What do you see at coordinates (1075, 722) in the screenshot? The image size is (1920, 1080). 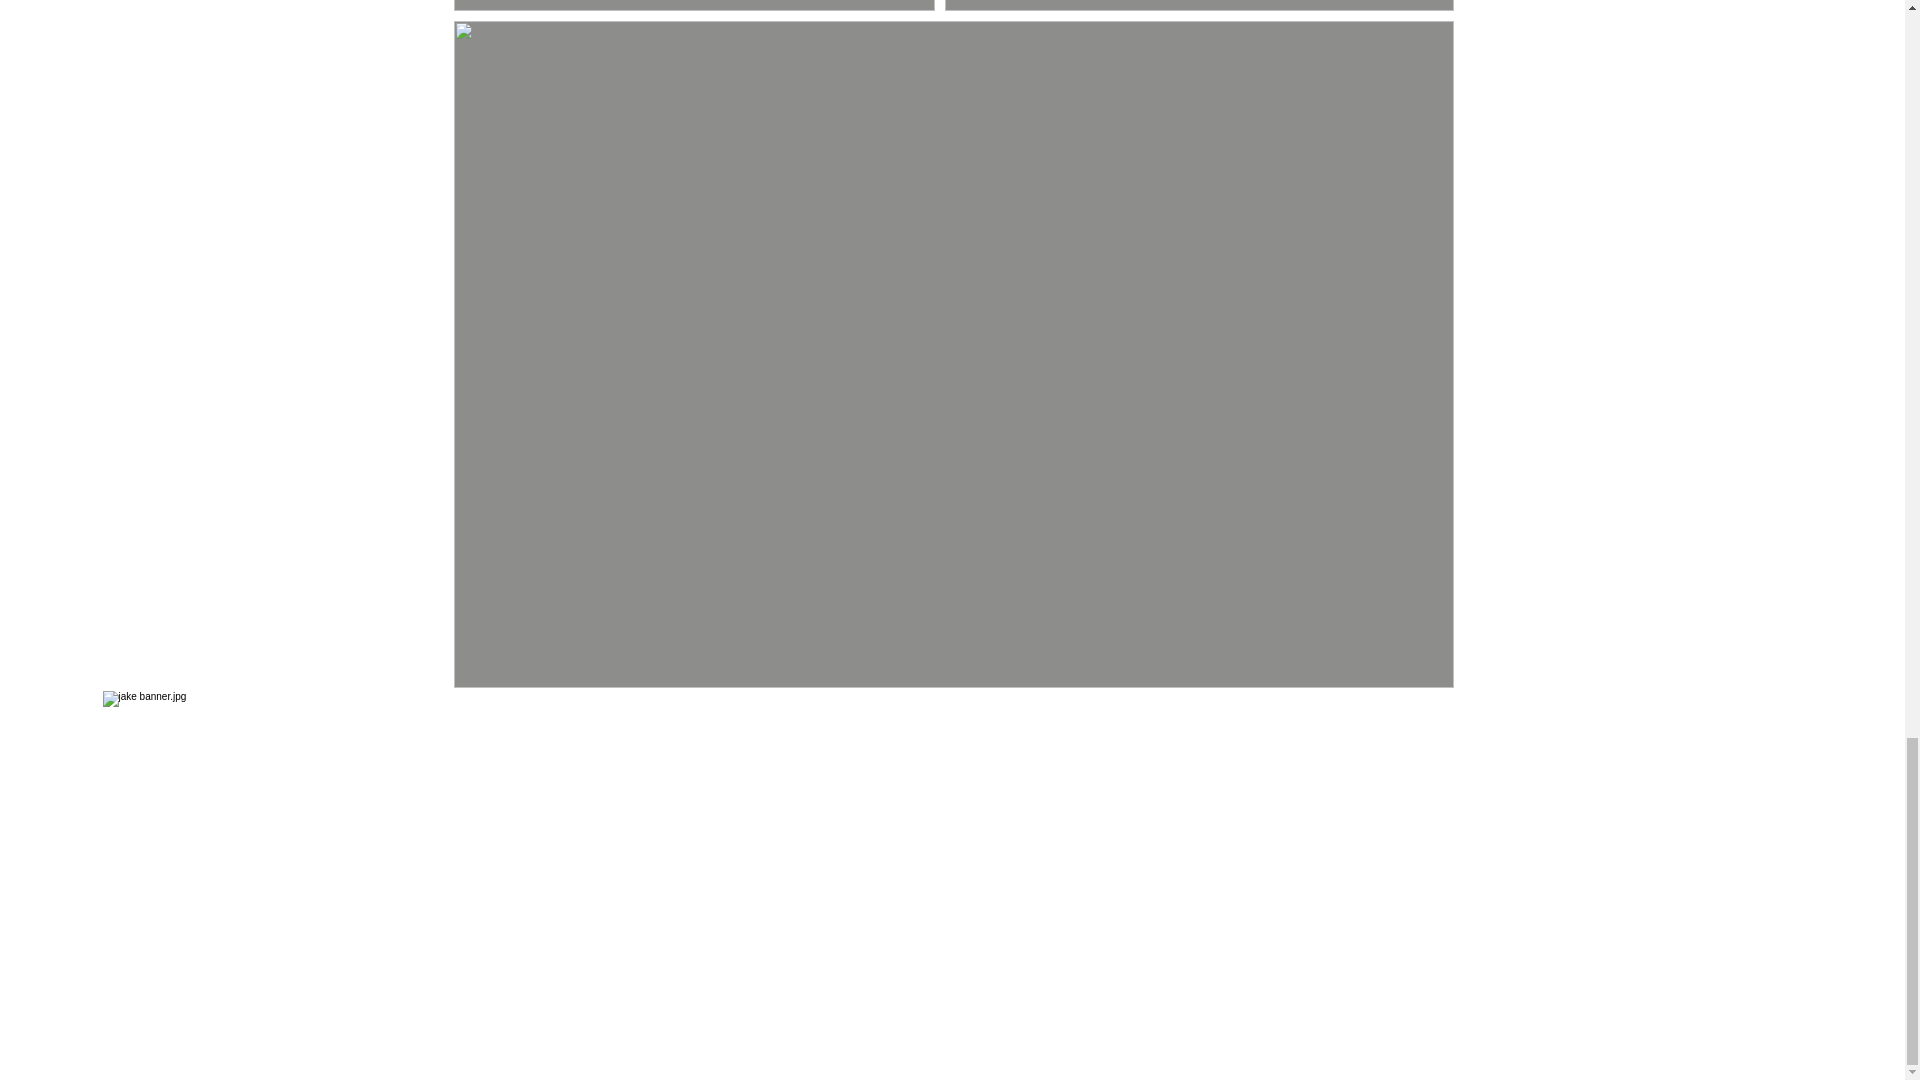 I see `THAT'S RIGHT FOR YOU AND YOUR DOG` at bounding box center [1075, 722].